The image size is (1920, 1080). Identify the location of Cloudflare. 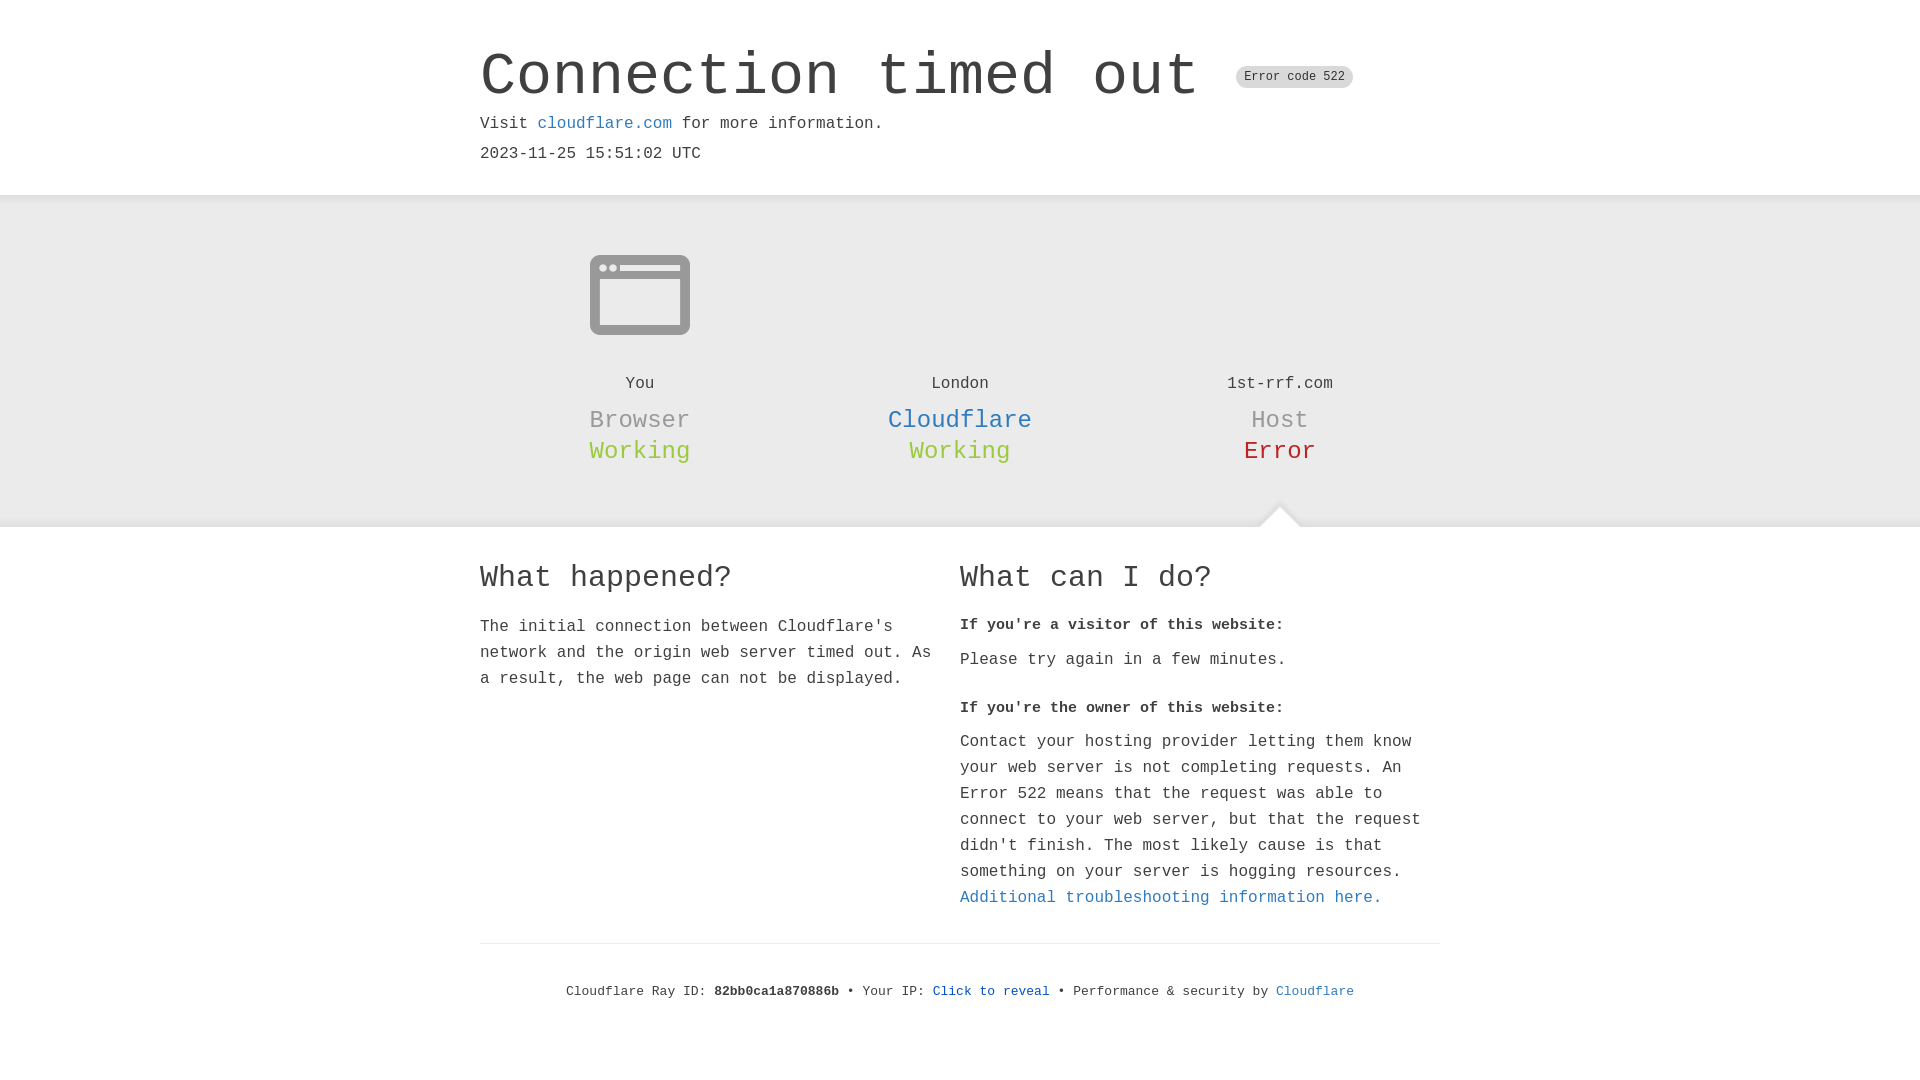
(960, 420).